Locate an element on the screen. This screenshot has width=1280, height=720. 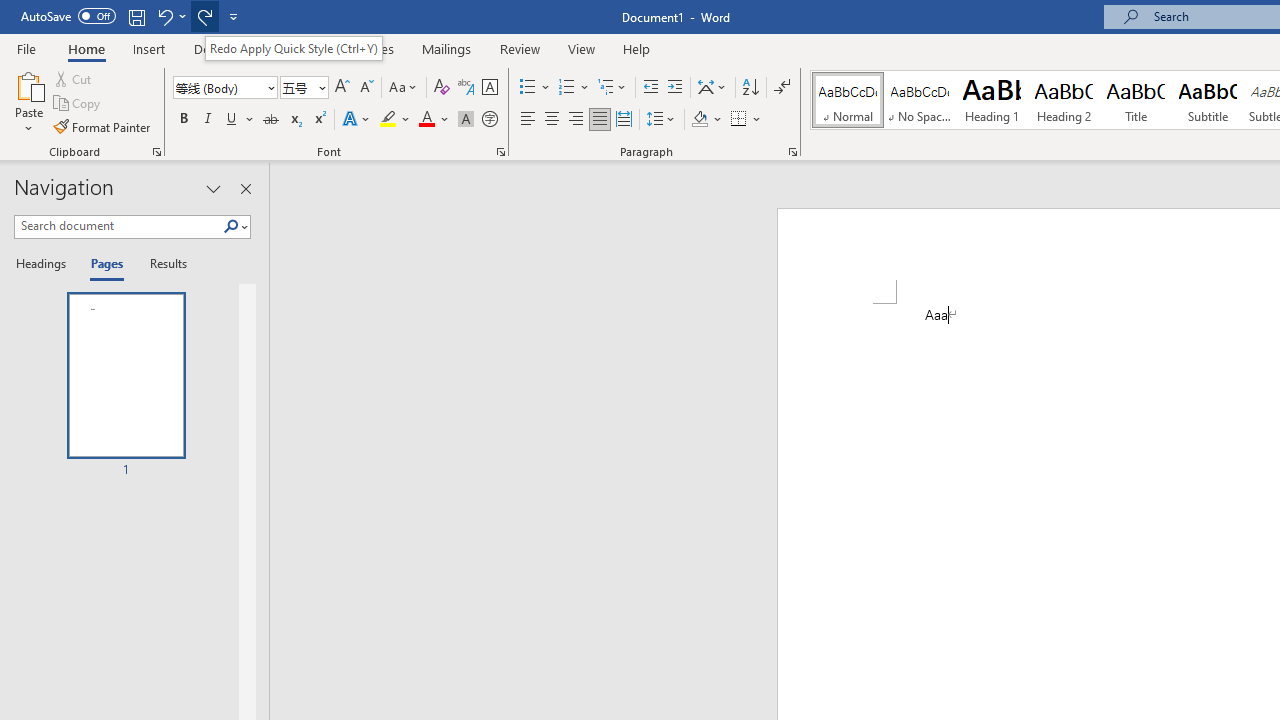
Font Color Red is located at coordinates (426, 120).